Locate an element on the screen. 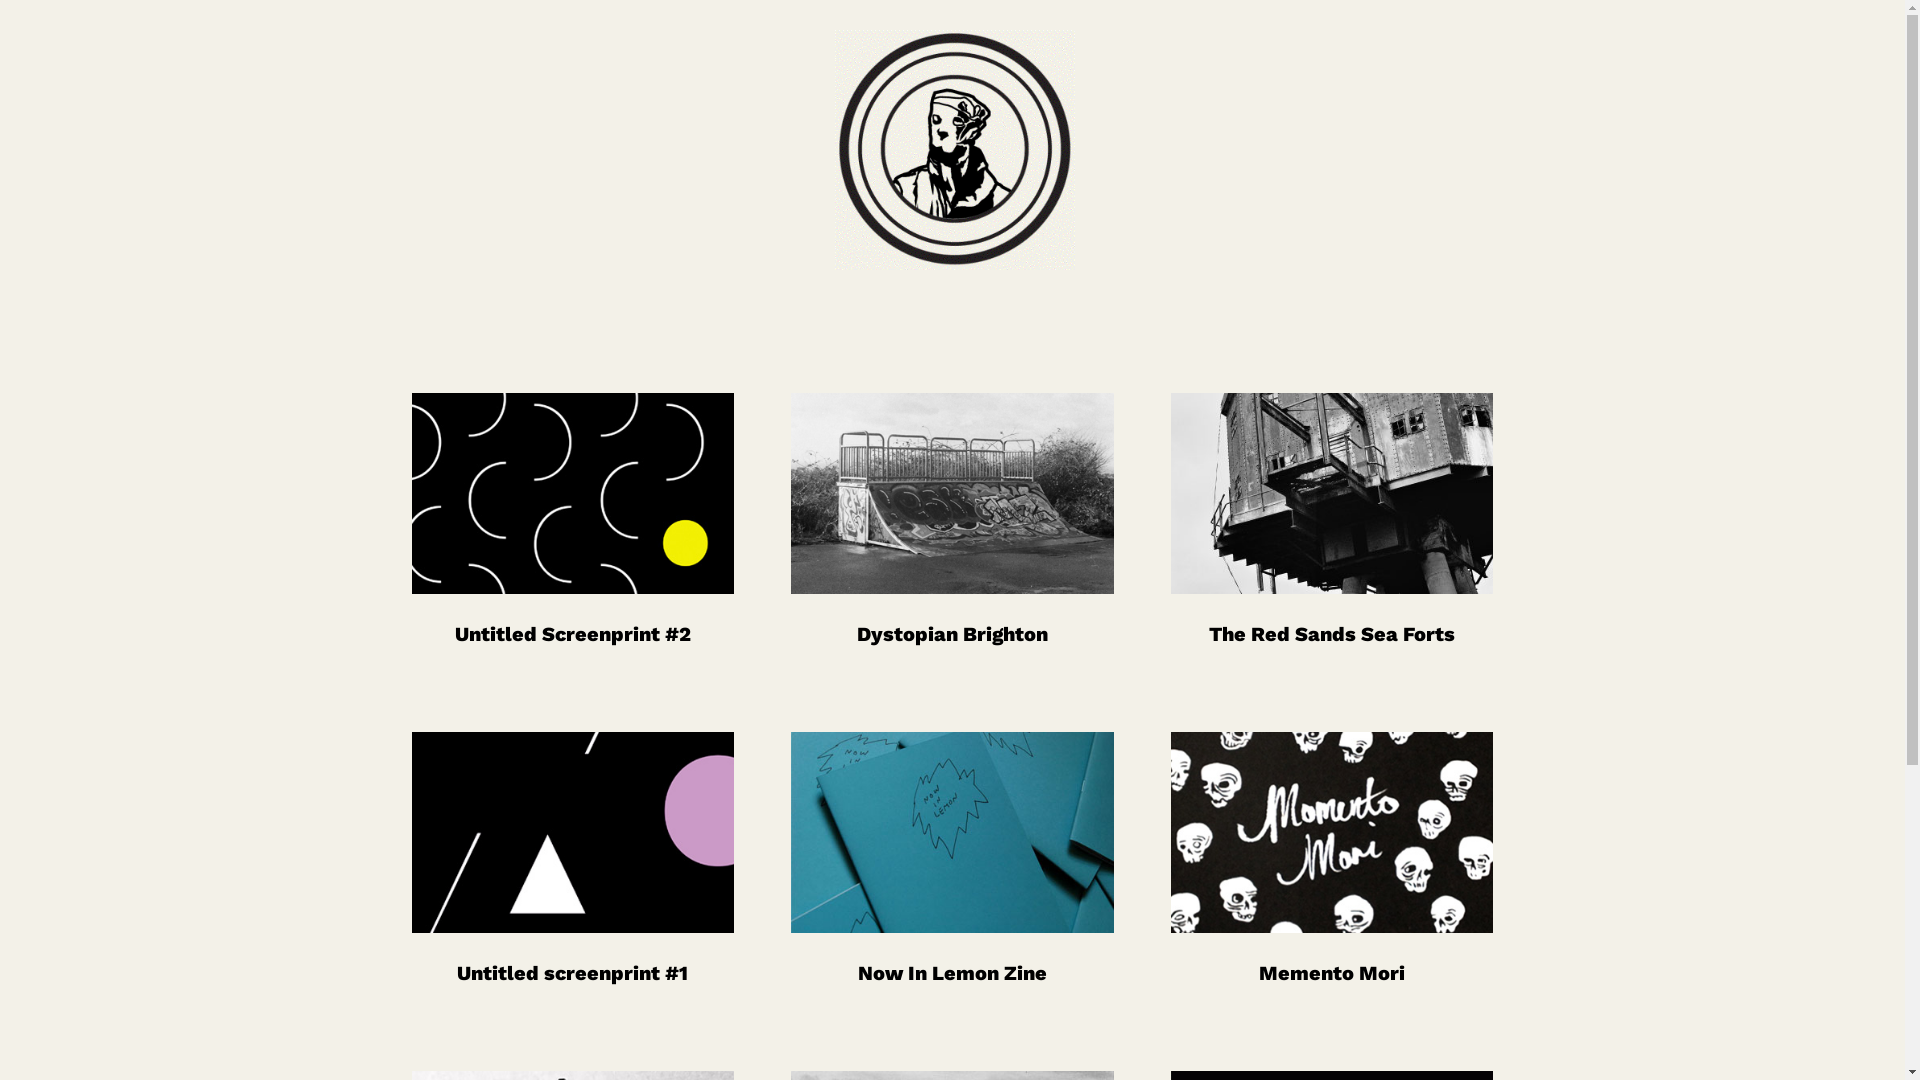  Untitled screenprint #1 is located at coordinates (572, 973).